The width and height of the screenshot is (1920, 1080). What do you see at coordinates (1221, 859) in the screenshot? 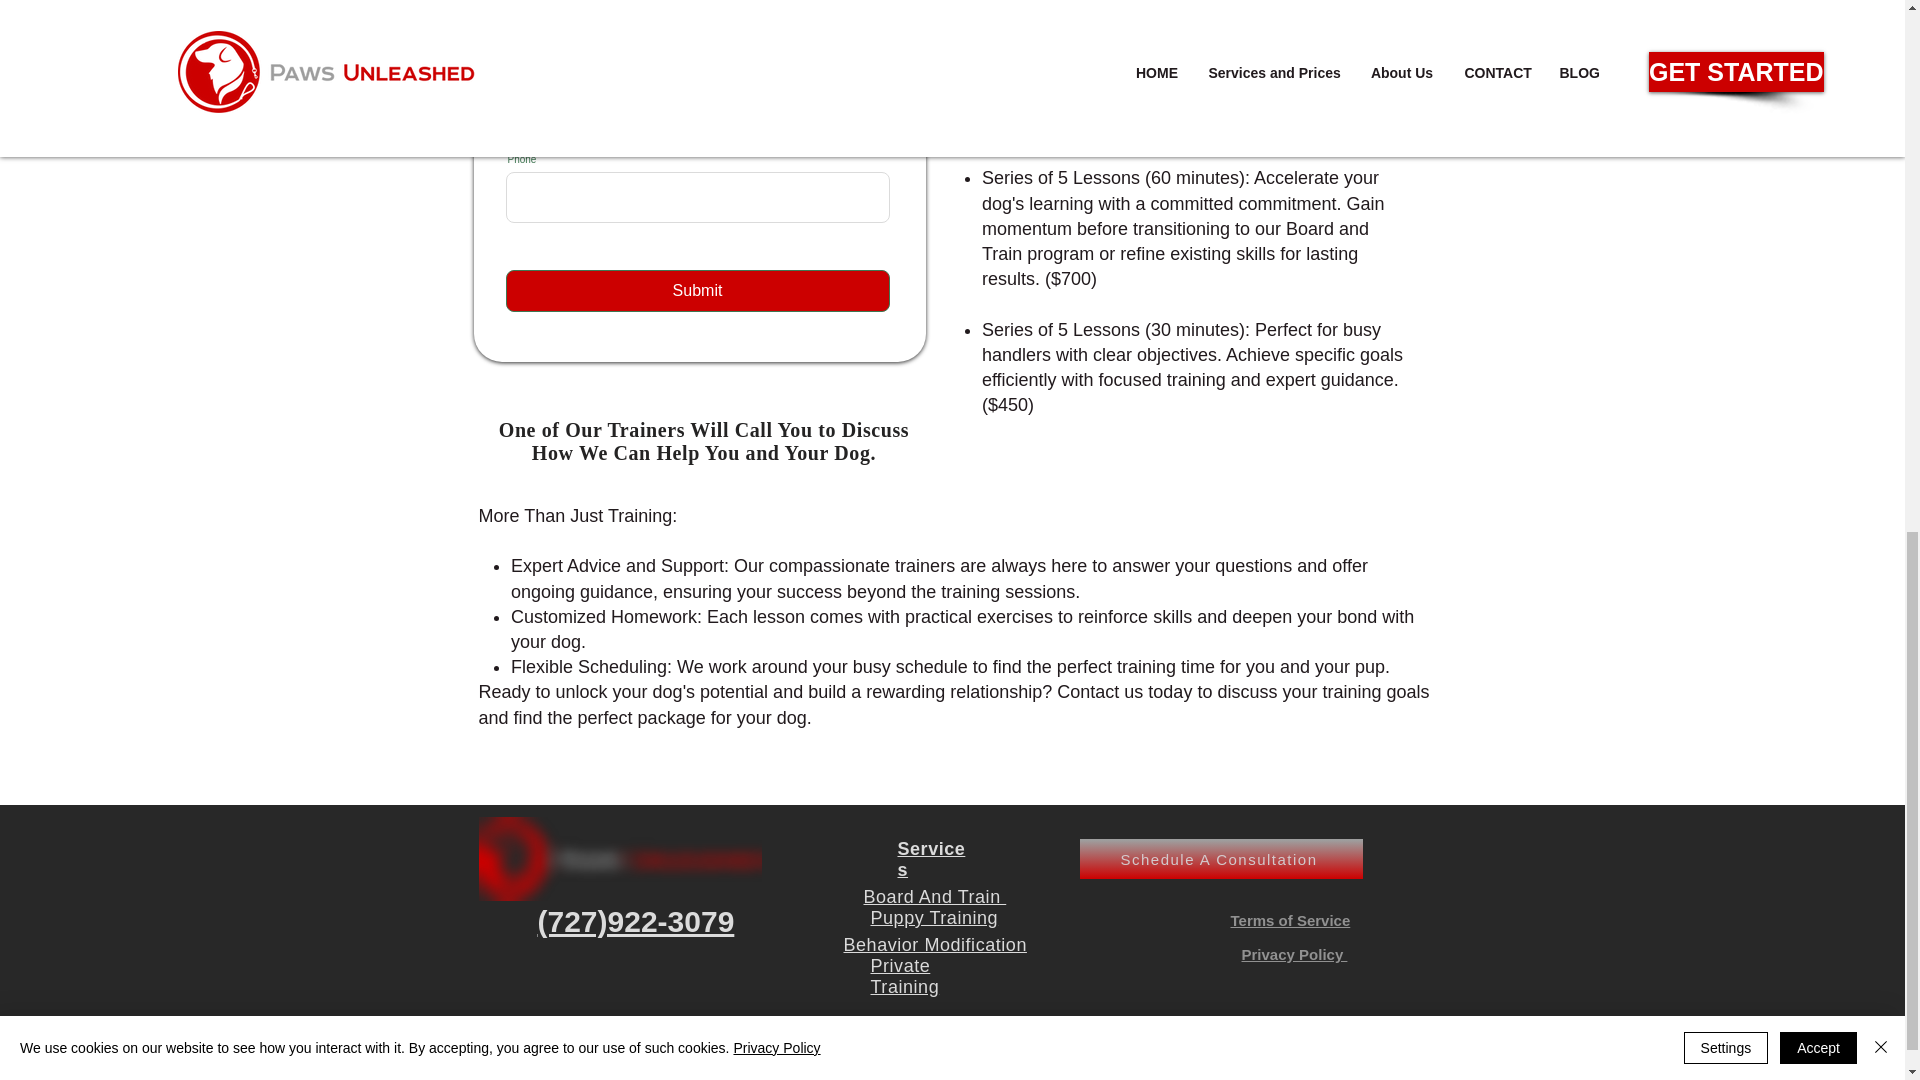
I see `Schedule A Consultation` at bounding box center [1221, 859].